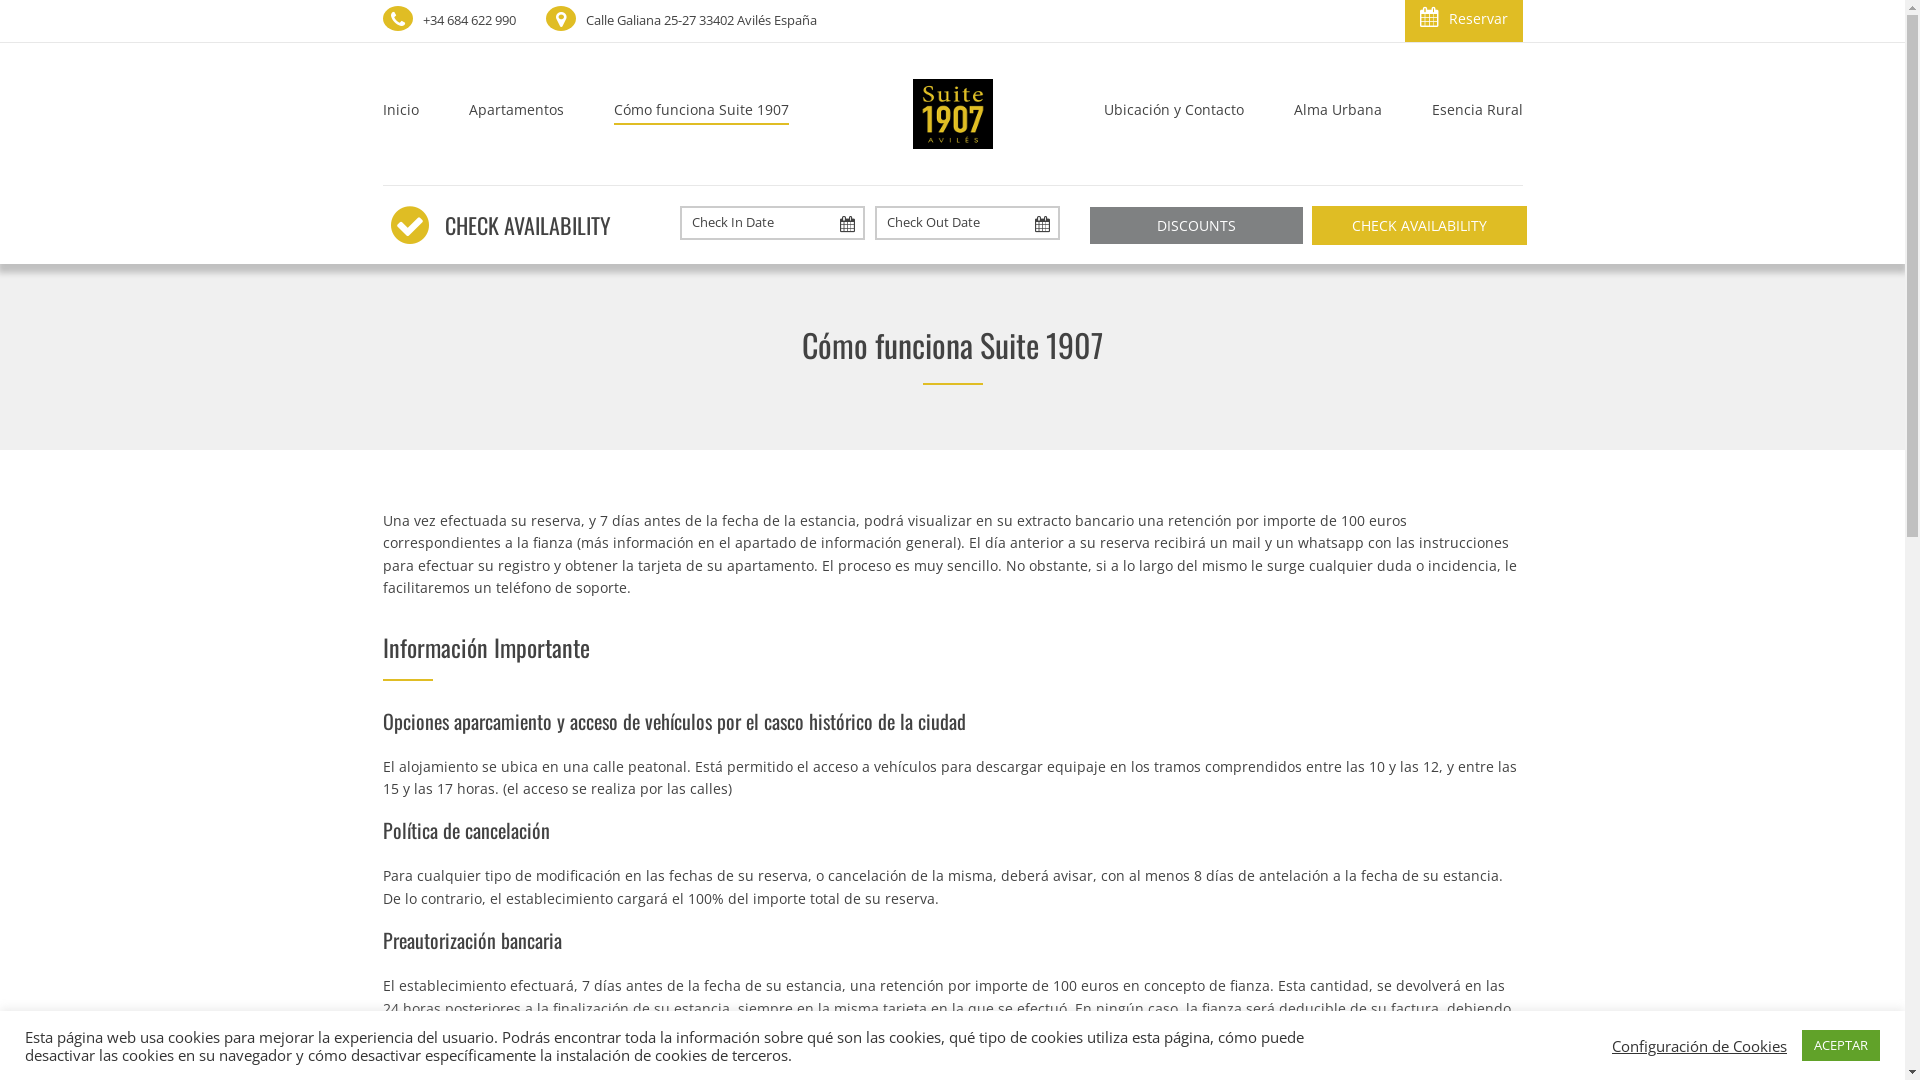 This screenshot has height=1080, width=1920. Describe the element at coordinates (1420, 226) in the screenshot. I see `CHECK AVAILABILITY` at that location.